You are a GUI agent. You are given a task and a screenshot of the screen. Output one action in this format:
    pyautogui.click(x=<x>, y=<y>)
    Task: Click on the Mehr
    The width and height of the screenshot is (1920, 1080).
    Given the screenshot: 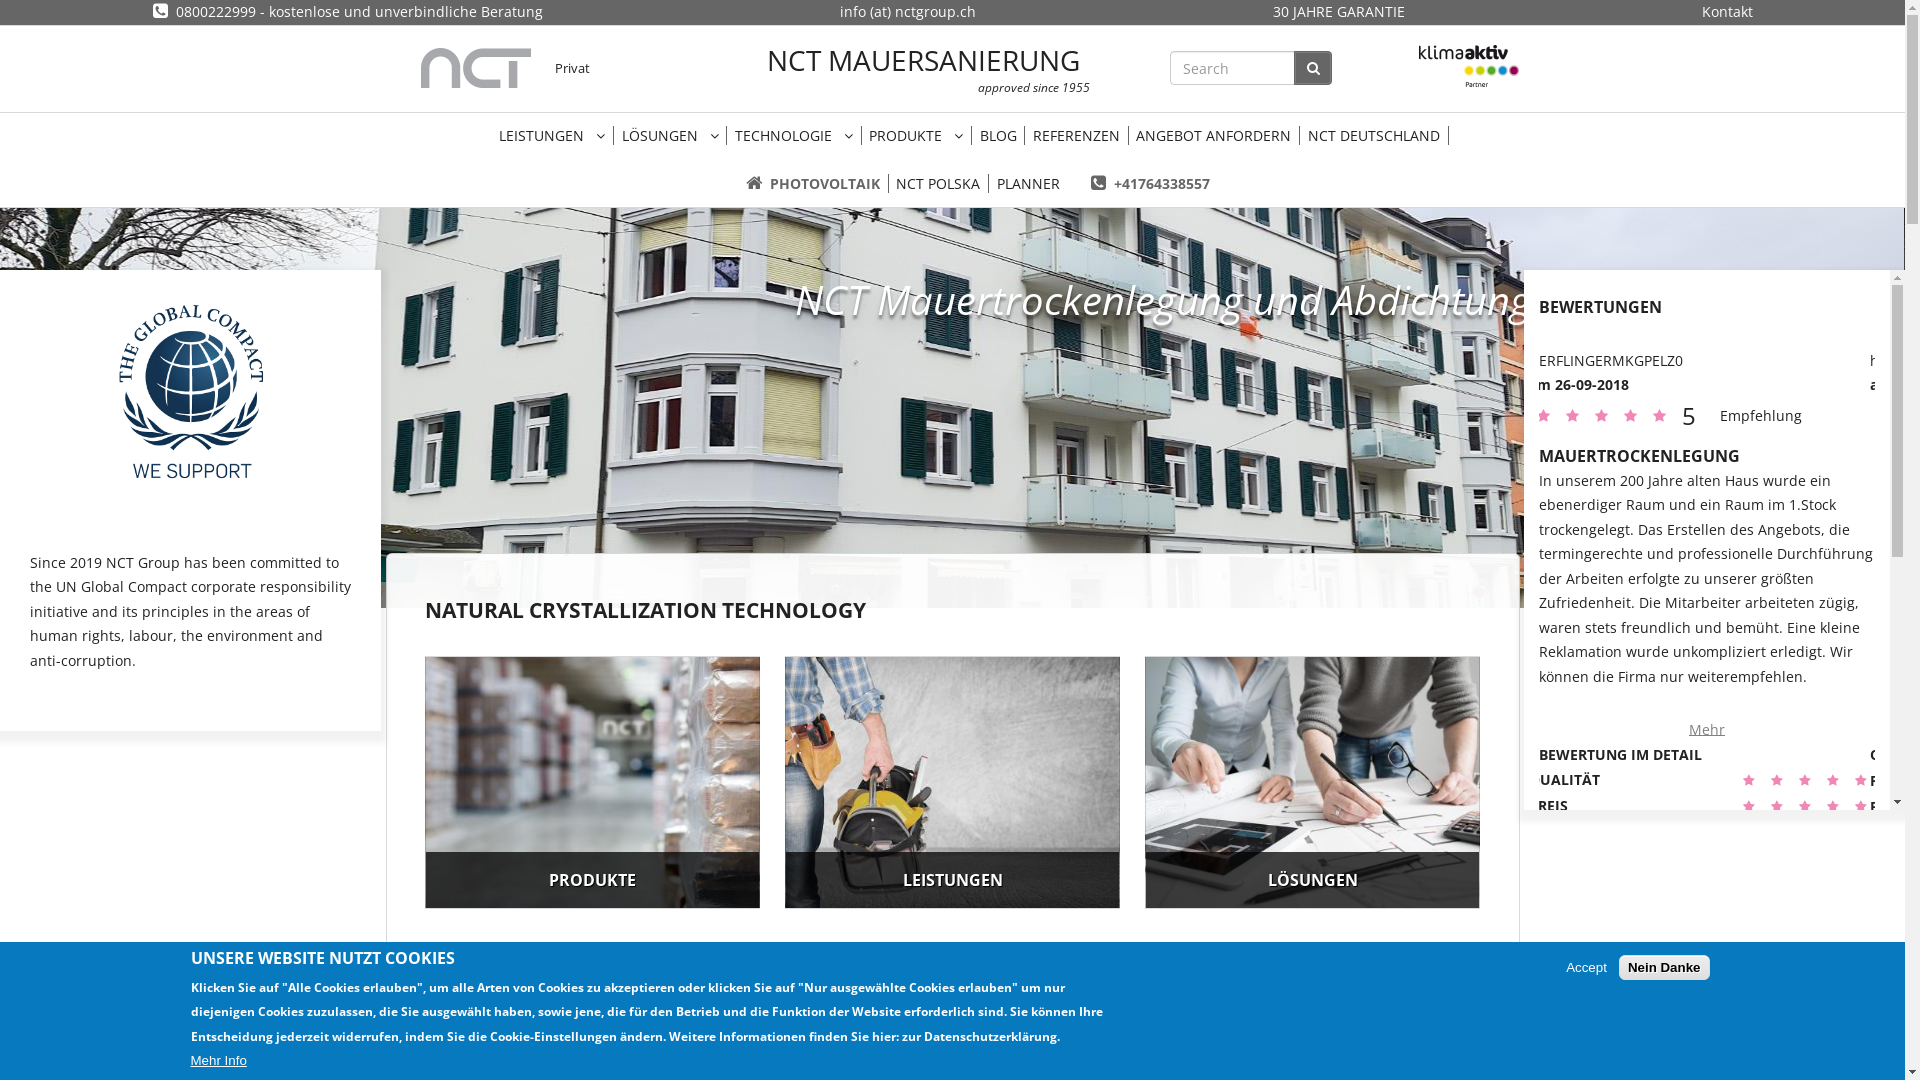 What is the action you would take?
    pyautogui.click(x=1707, y=680)
    